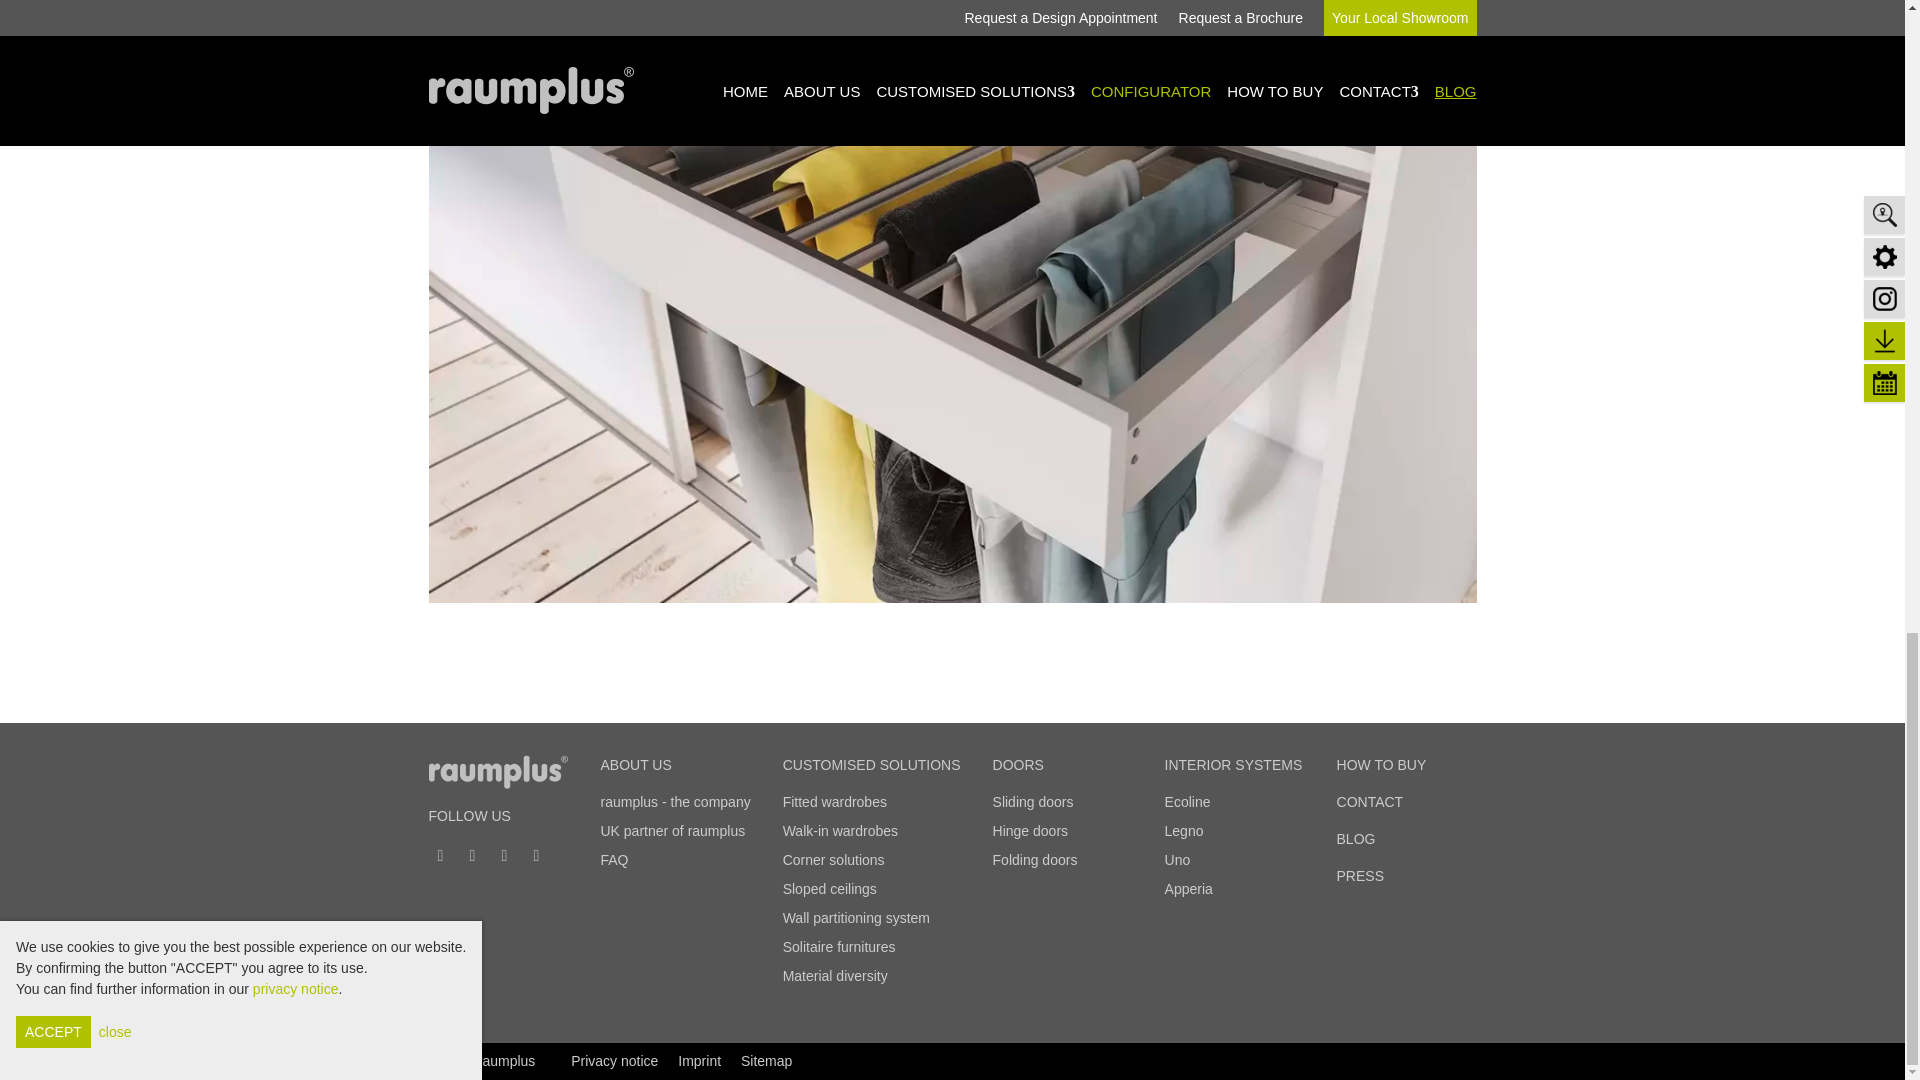 The height and width of the screenshot is (1080, 1920). Describe the element at coordinates (834, 860) in the screenshot. I see `Corner solutions` at that location.